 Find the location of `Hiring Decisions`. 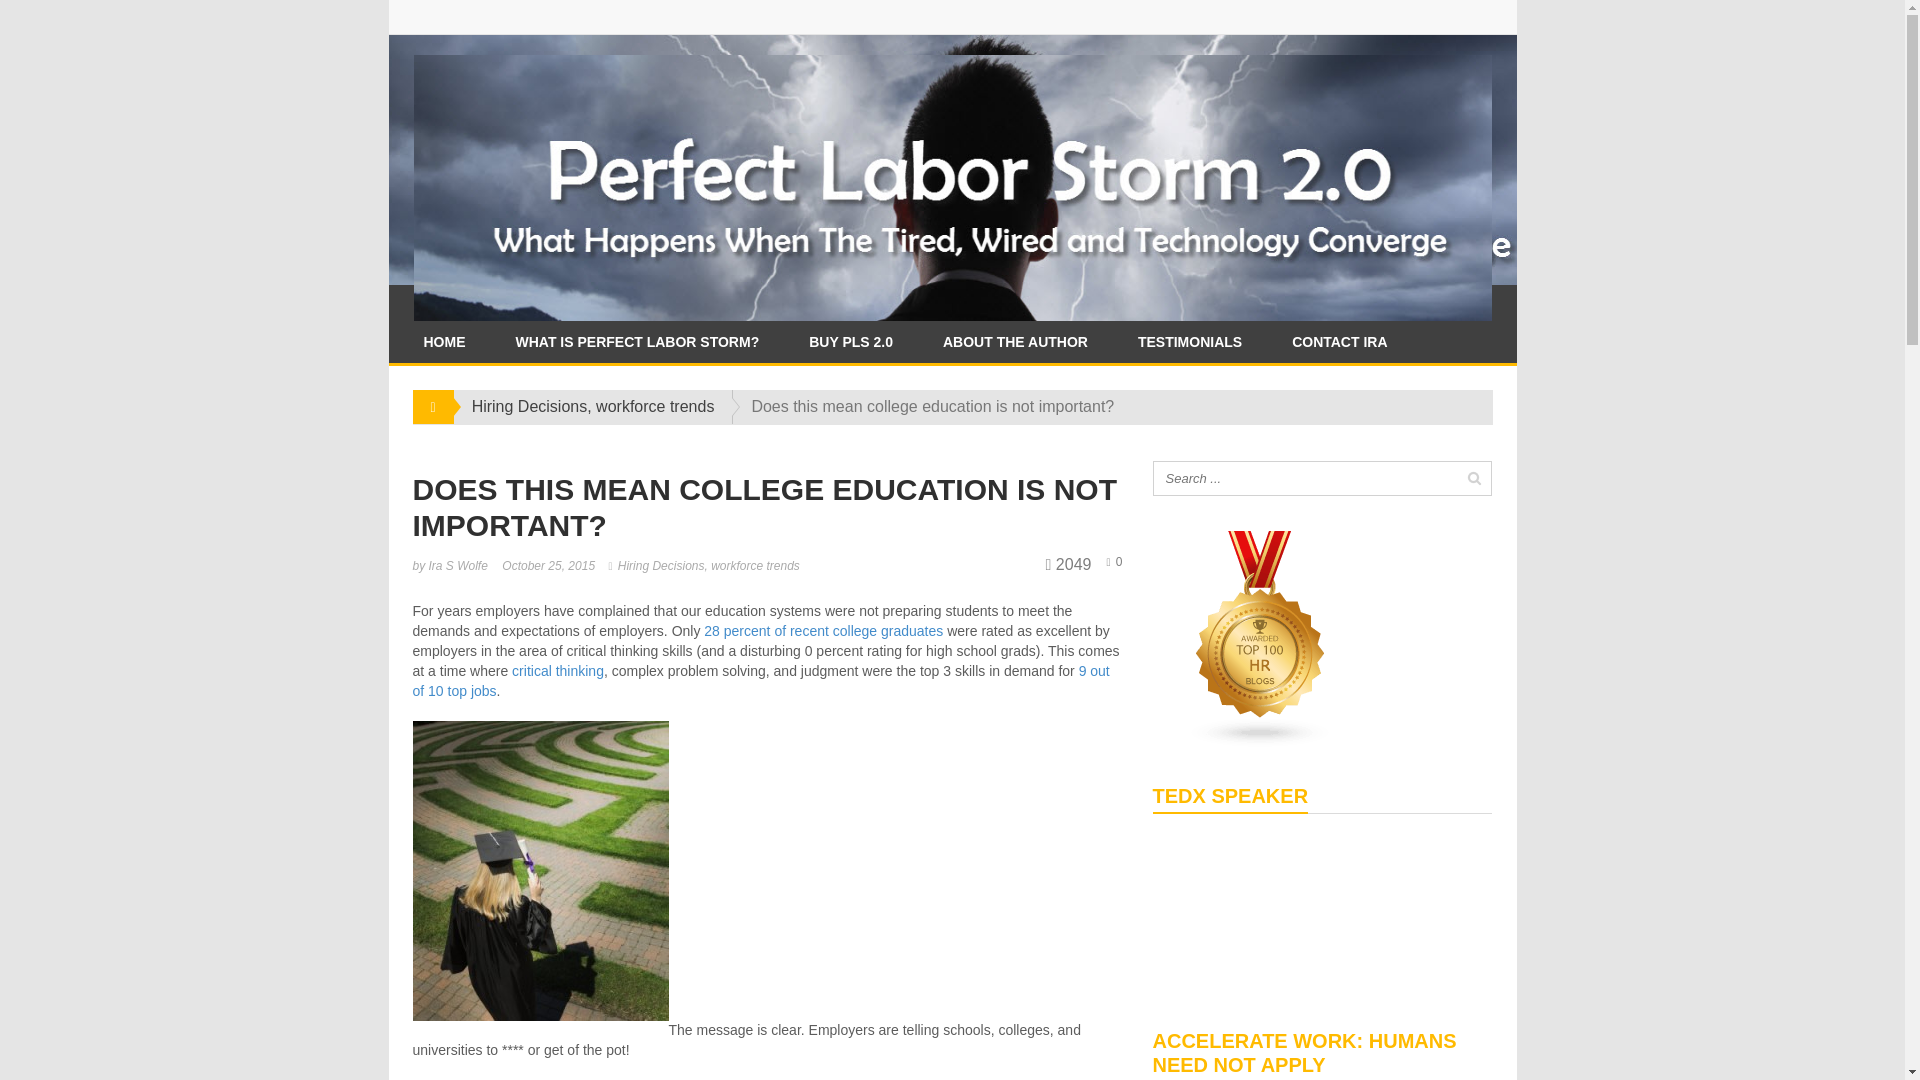

Hiring Decisions is located at coordinates (661, 566).